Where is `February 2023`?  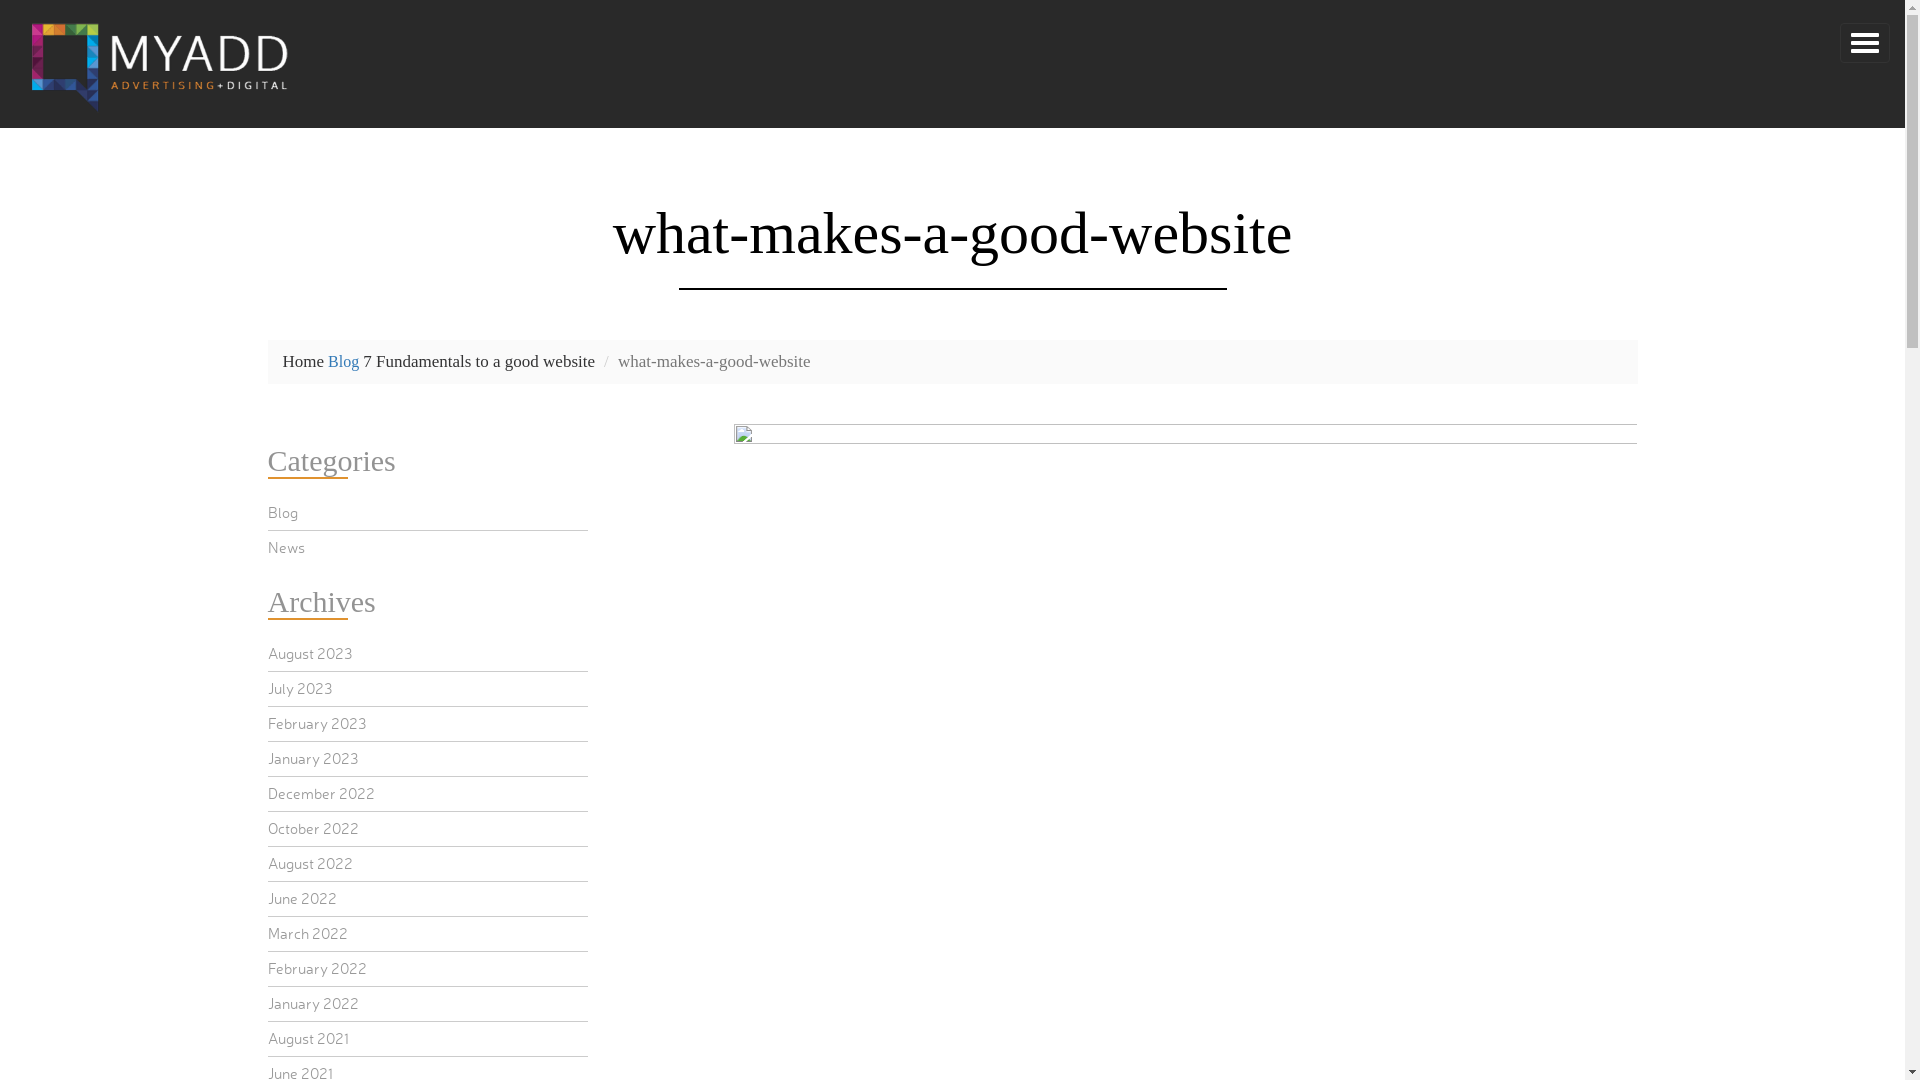 February 2023 is located at coordinates (317, 724).